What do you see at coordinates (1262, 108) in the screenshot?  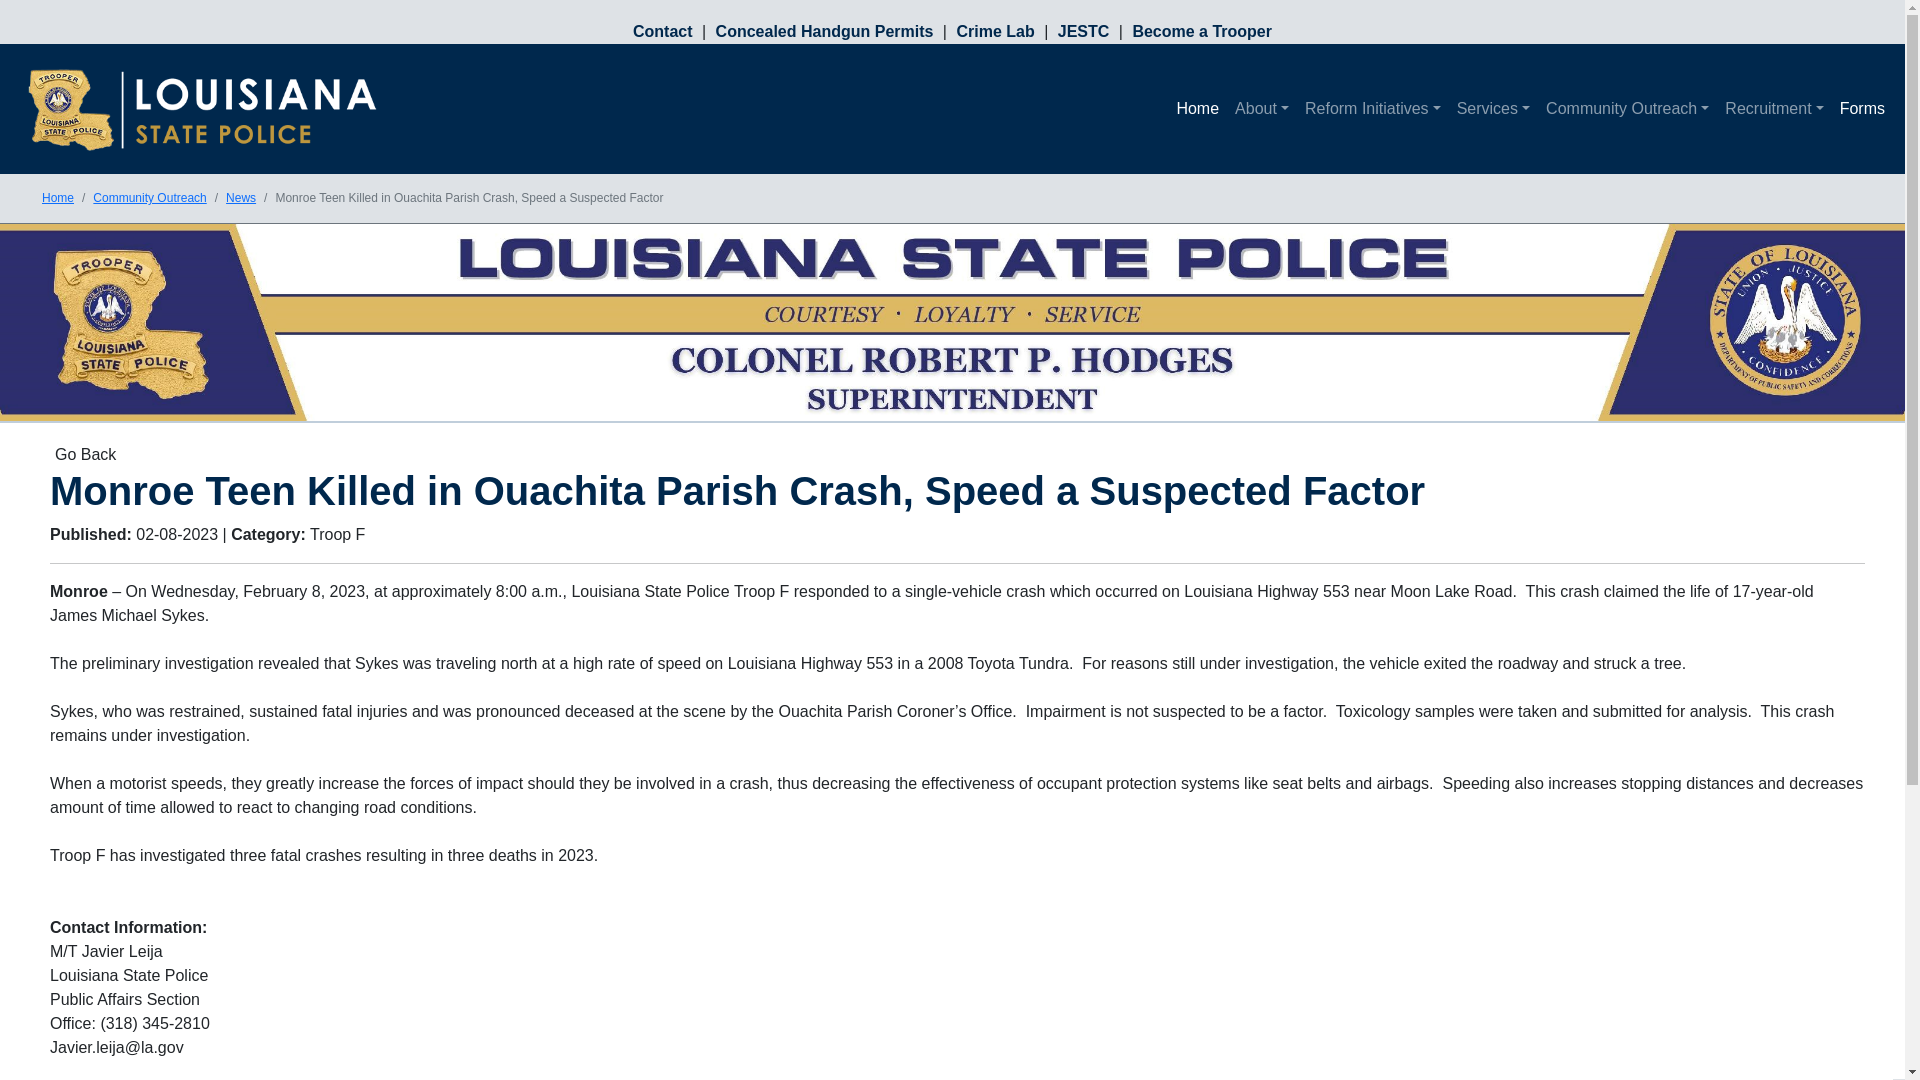 I see `About` at bounding box center [1262, 108].